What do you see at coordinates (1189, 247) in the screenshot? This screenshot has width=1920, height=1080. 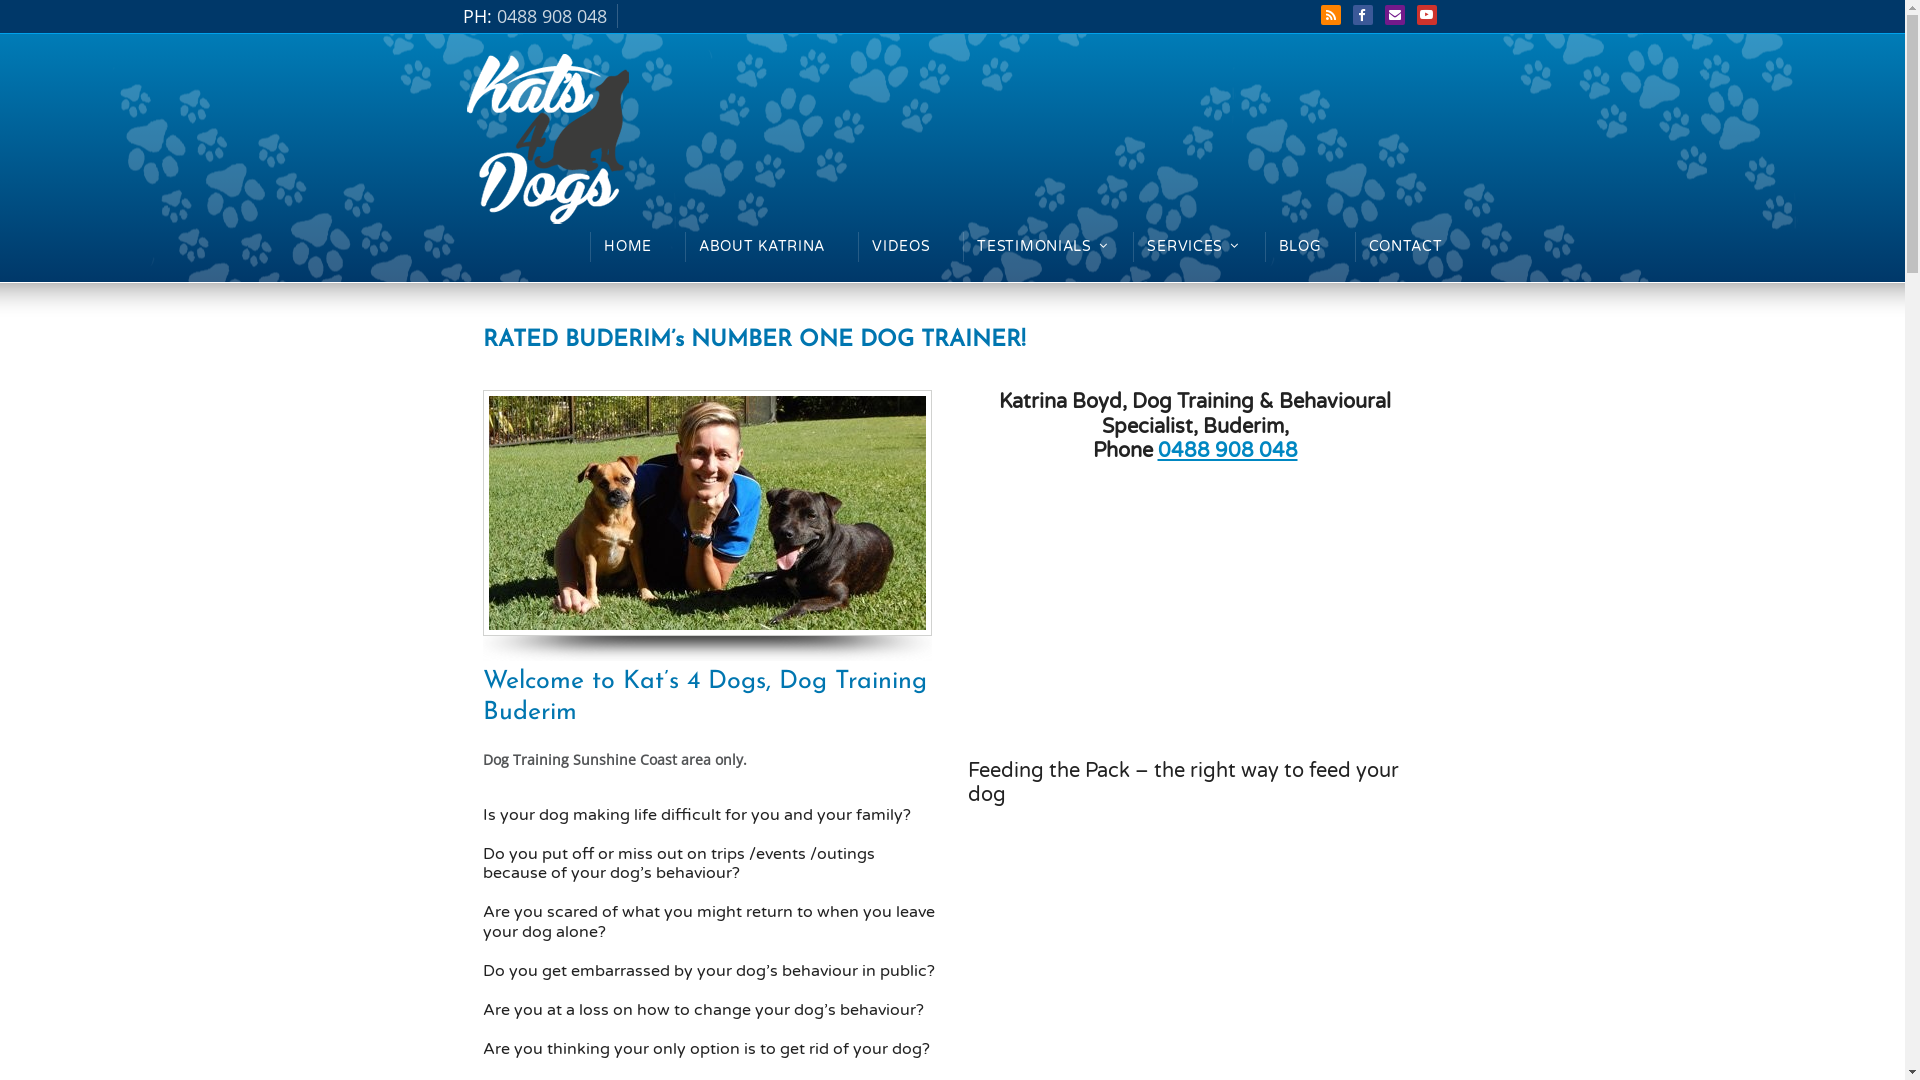 I see `SERVICES` at bounding box center [1189, 247].